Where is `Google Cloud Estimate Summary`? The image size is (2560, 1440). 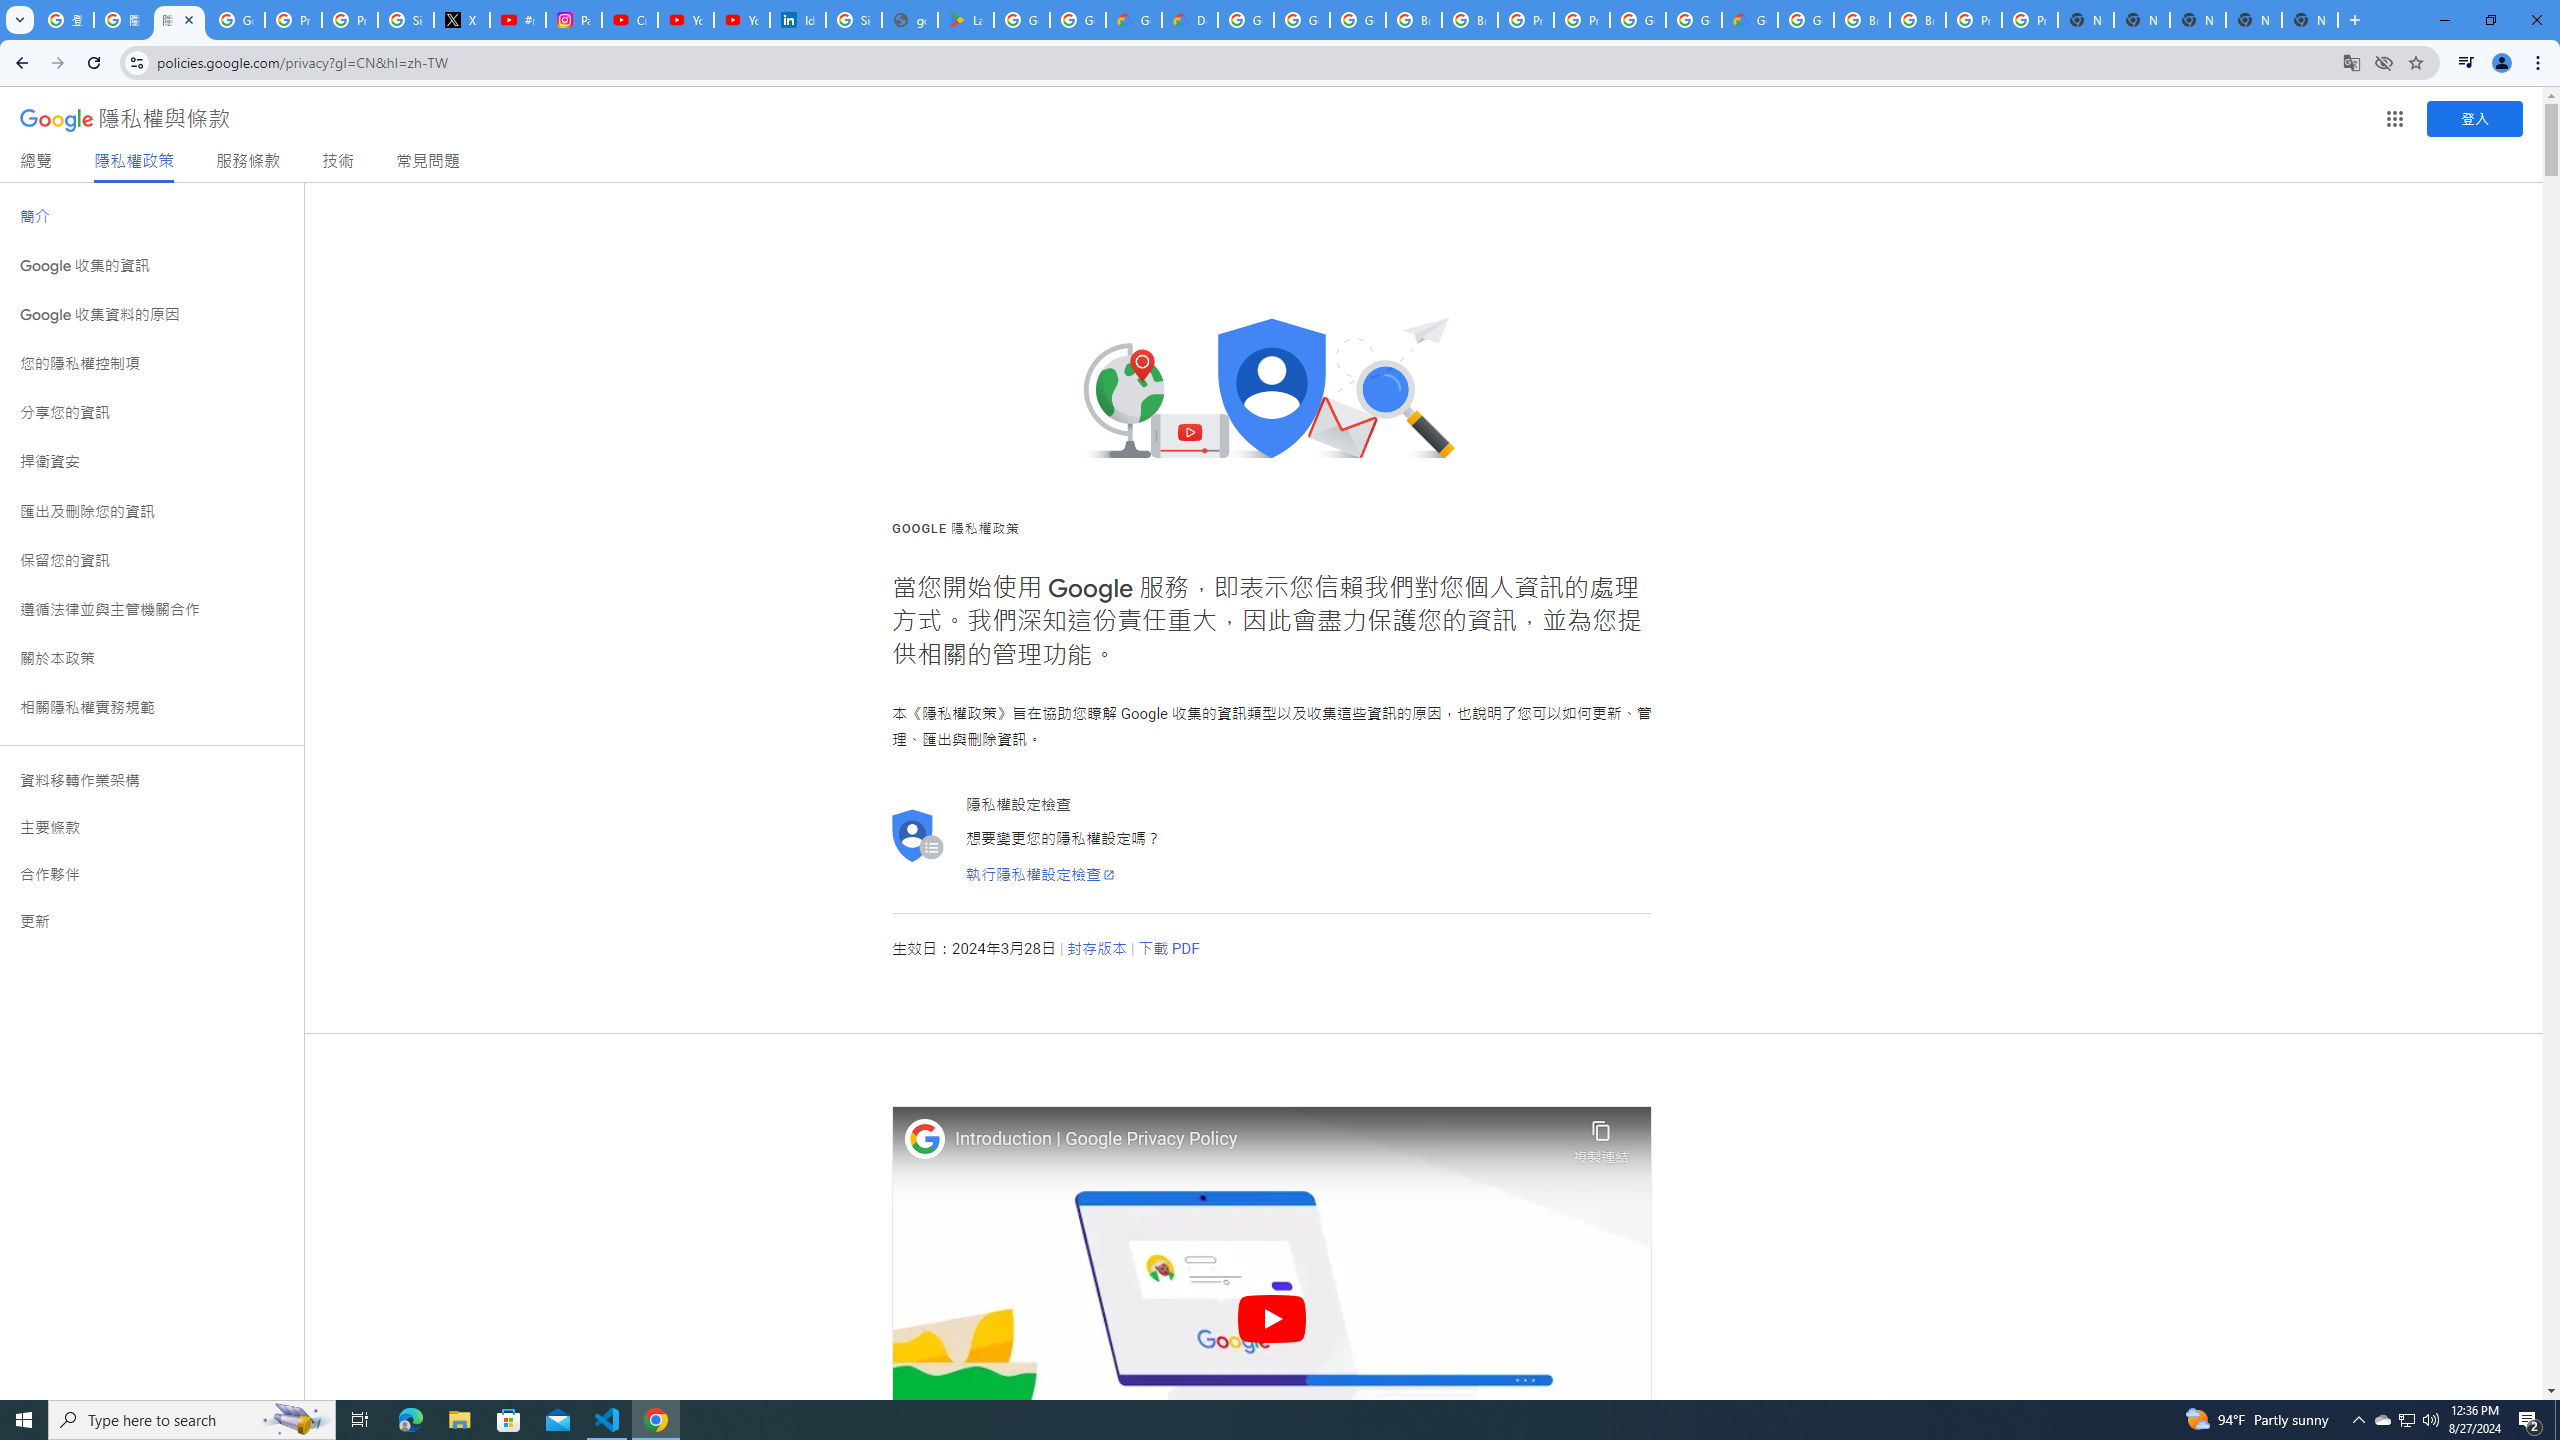 Google Cloud Estimate Summary is located at coordinates (1749, 20).